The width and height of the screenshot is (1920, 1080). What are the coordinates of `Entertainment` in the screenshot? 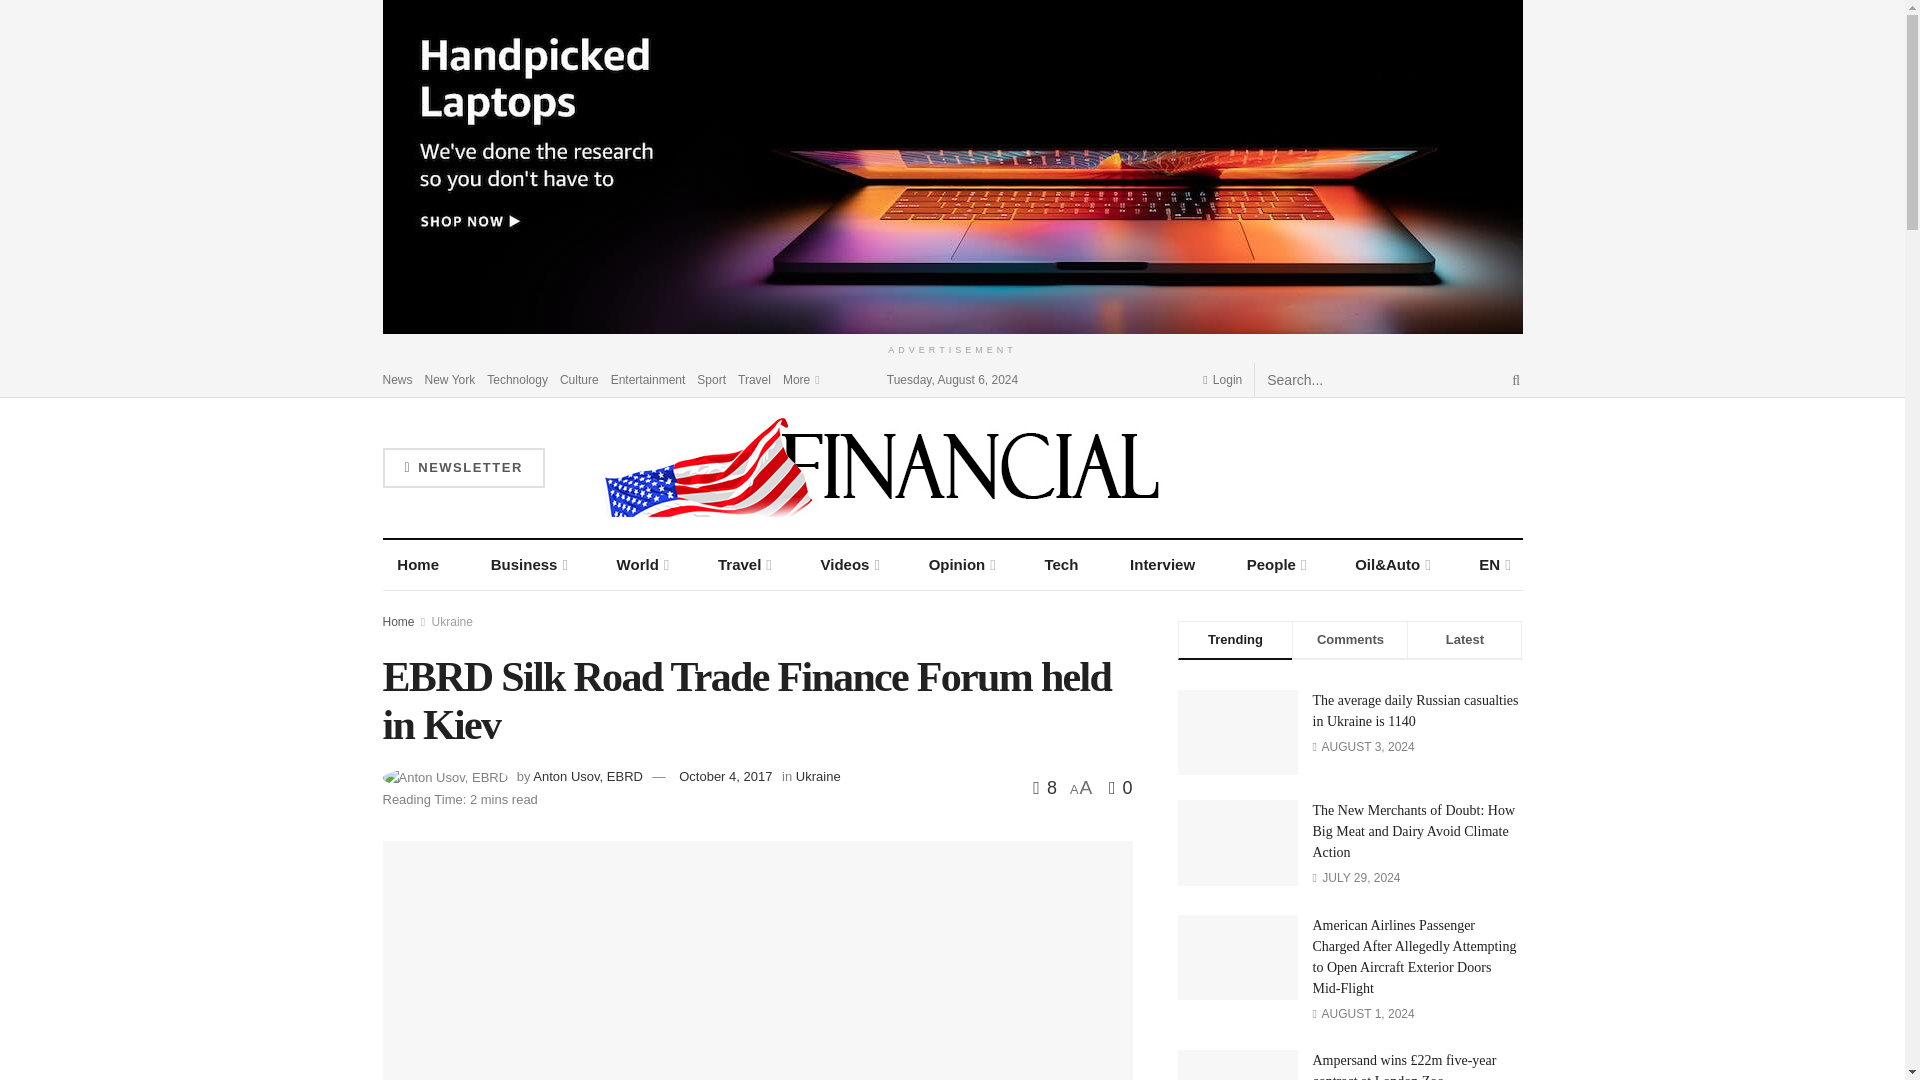 It's located at (648, 378).